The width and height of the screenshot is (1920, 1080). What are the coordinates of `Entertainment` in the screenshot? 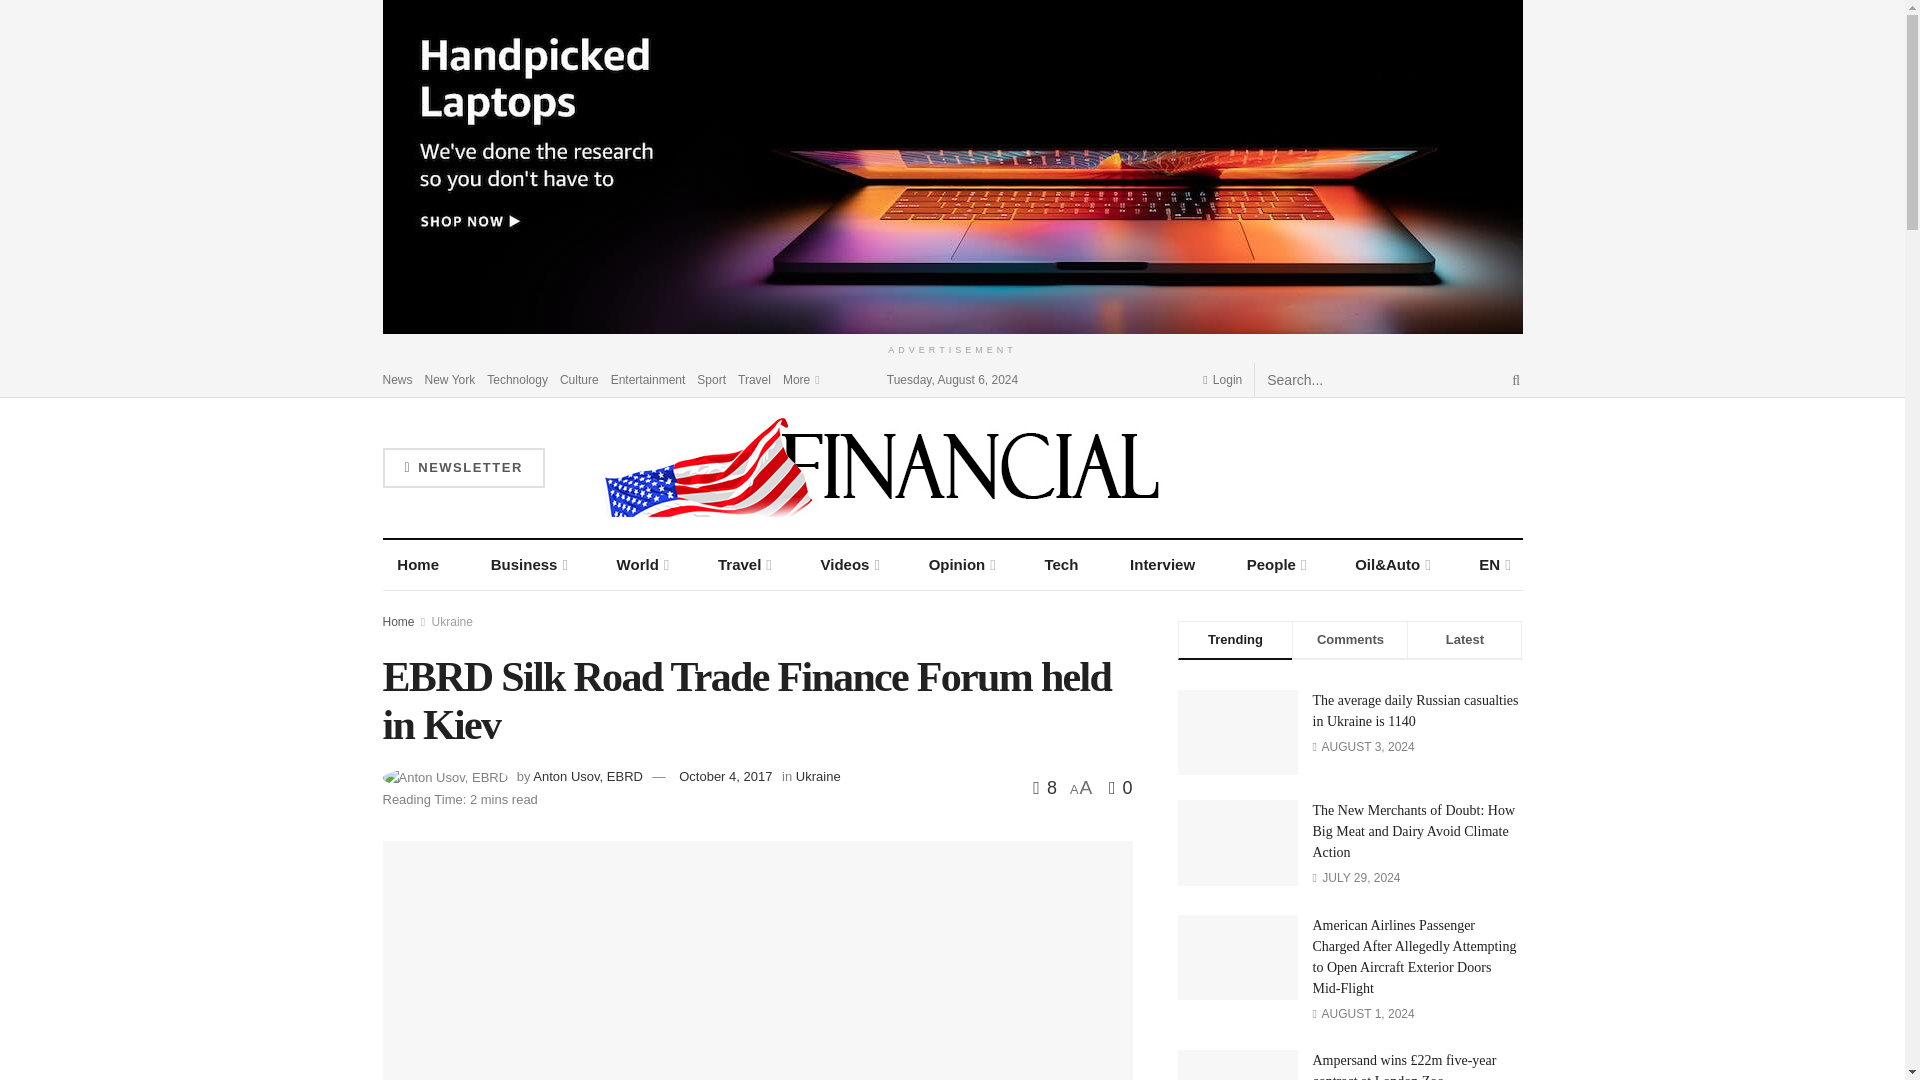 It's located at (648, 378).